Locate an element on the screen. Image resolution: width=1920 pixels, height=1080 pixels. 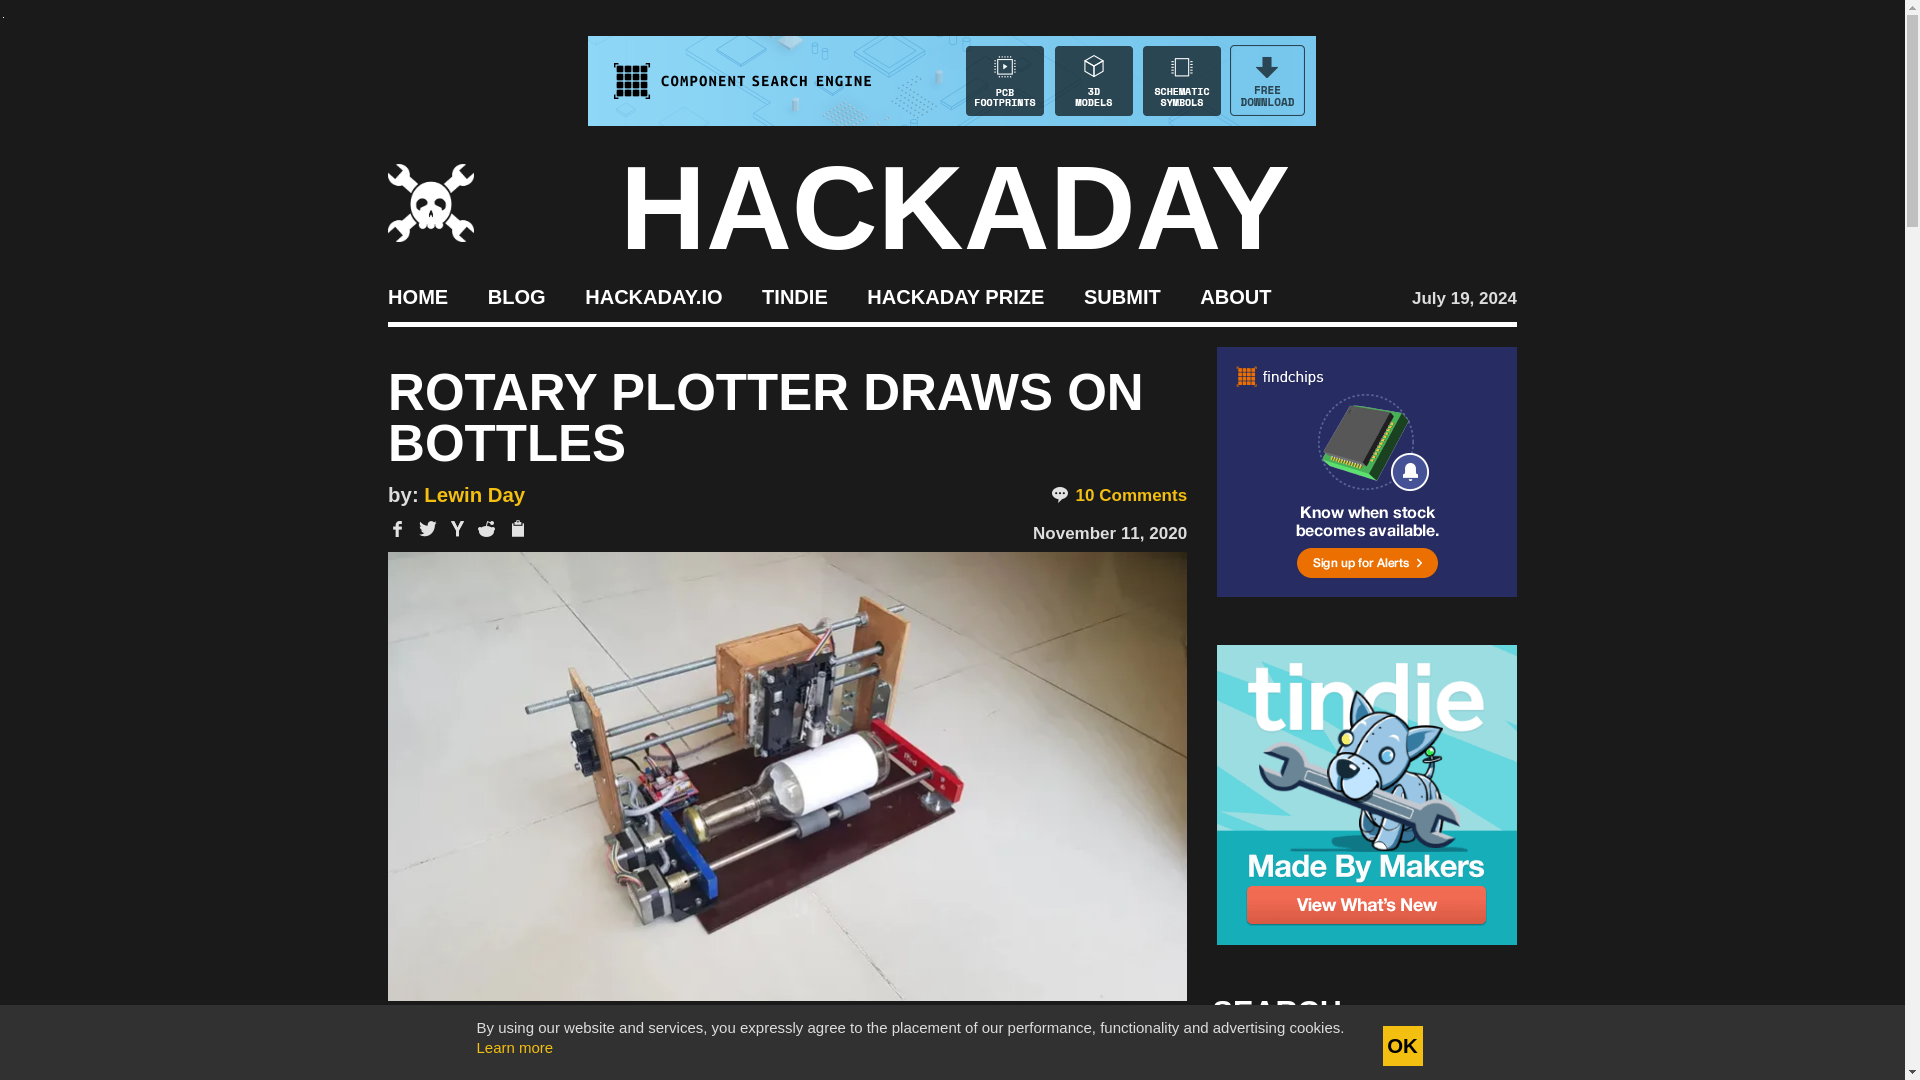
HACKADAY is located at coordinates (955, 208).